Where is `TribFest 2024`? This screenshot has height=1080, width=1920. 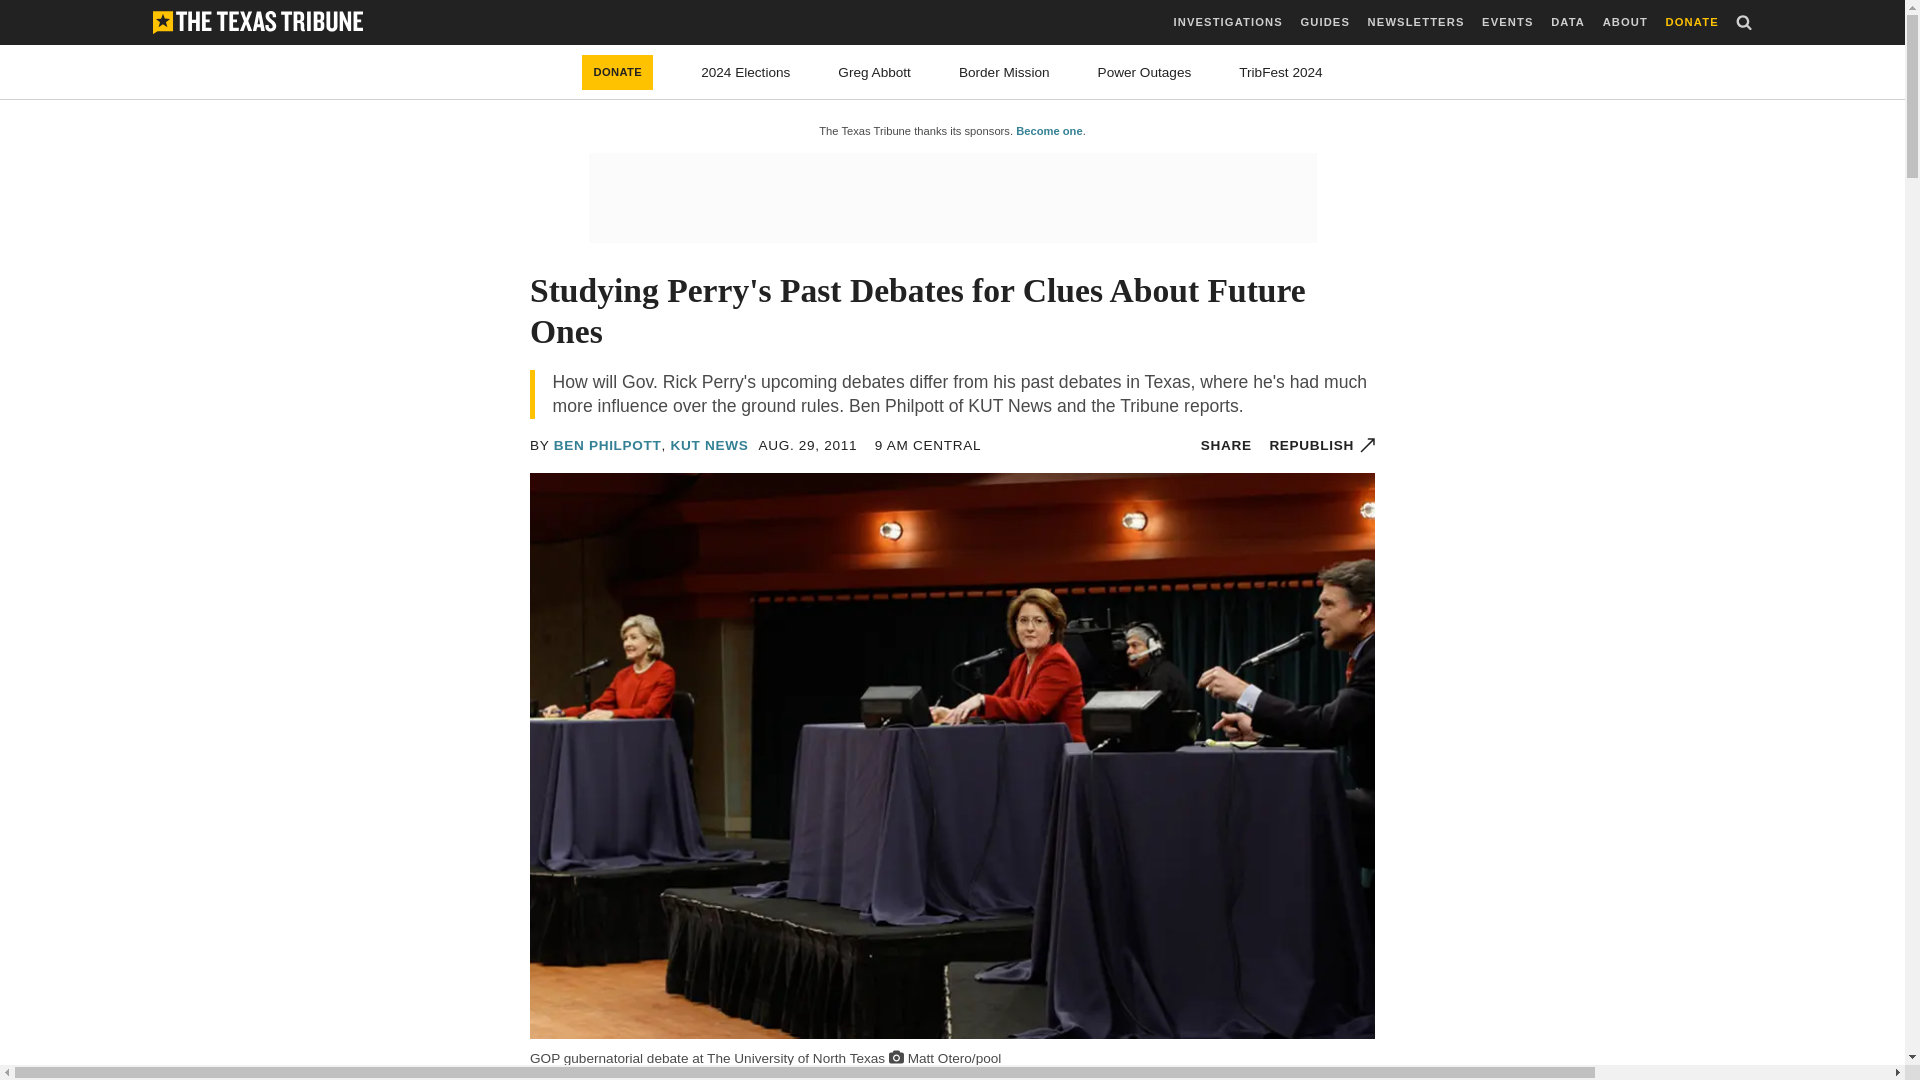 TribFest 2024 is located at coordinates (1280, 72).